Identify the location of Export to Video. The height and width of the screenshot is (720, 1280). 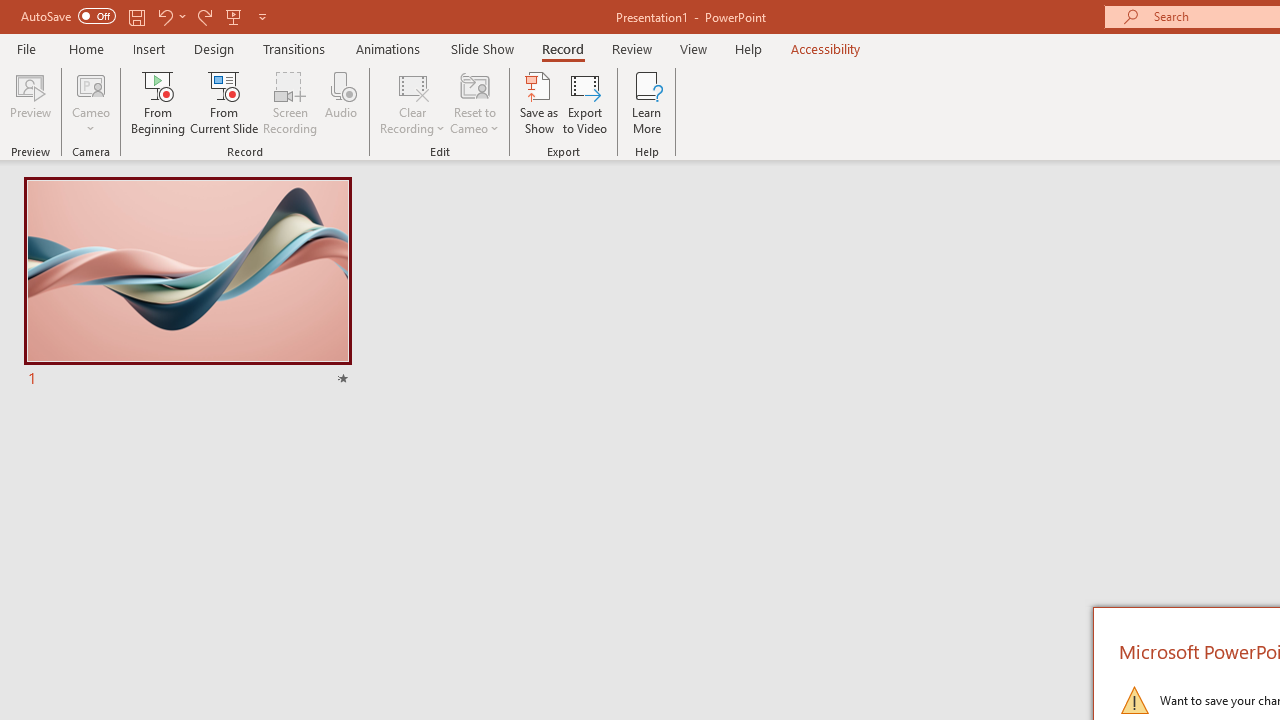
(585, 102).